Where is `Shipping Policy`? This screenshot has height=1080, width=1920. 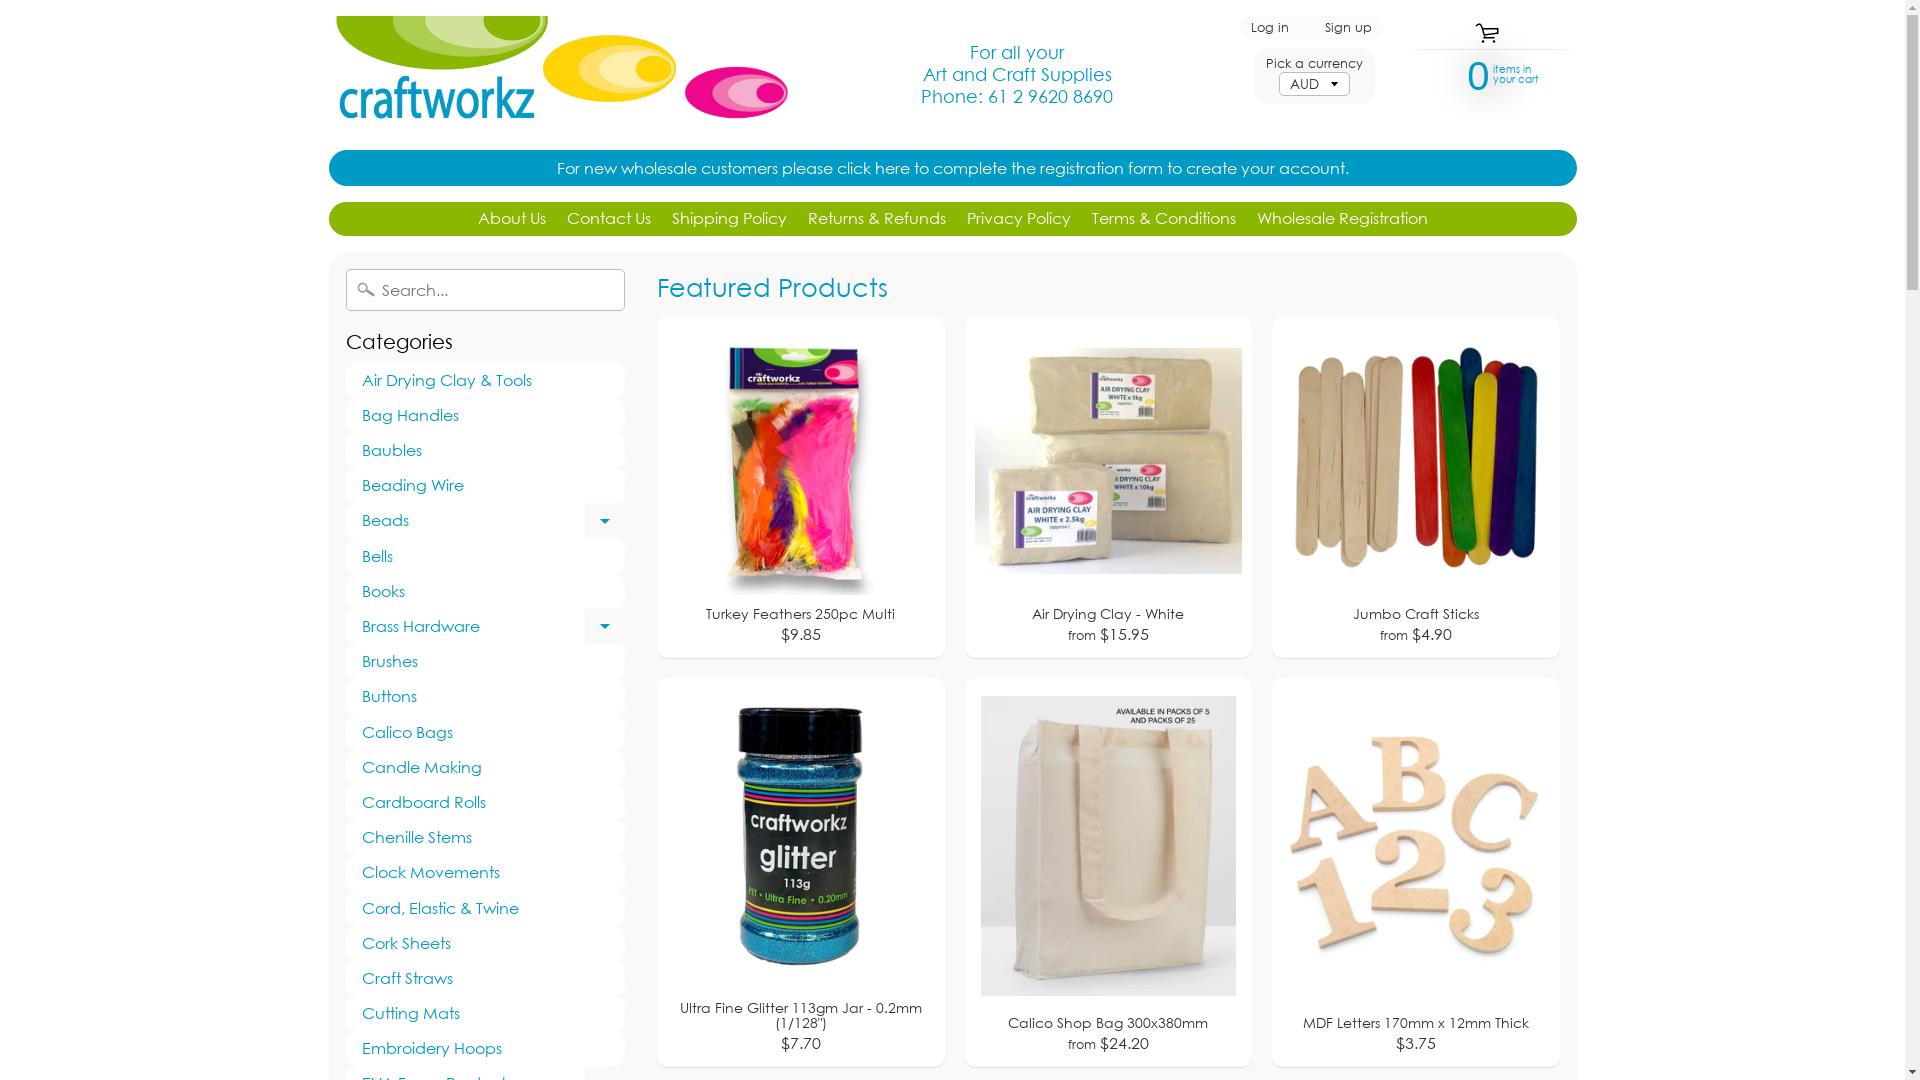
Shipping Policy is located at coordinates (730, 219).